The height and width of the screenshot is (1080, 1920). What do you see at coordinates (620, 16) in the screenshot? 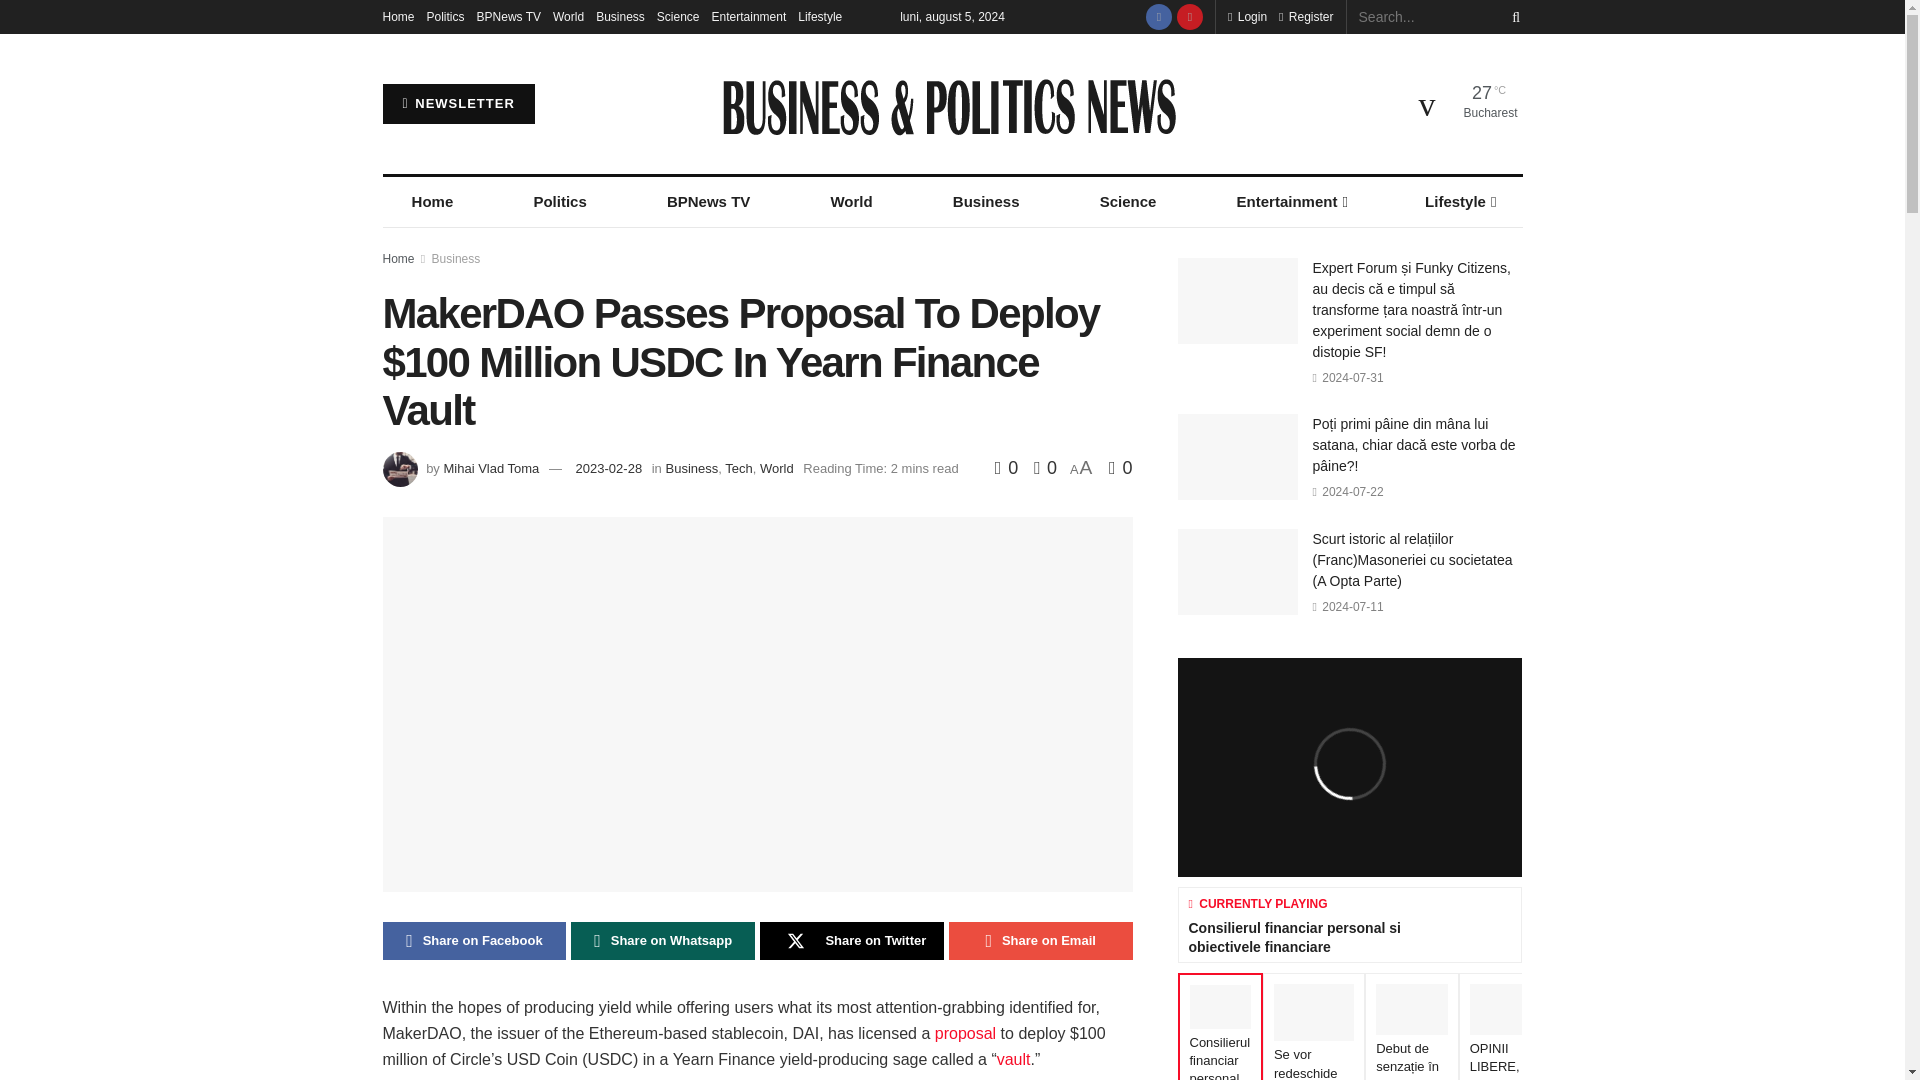
I see `Business` at bounding box center [620, 16].